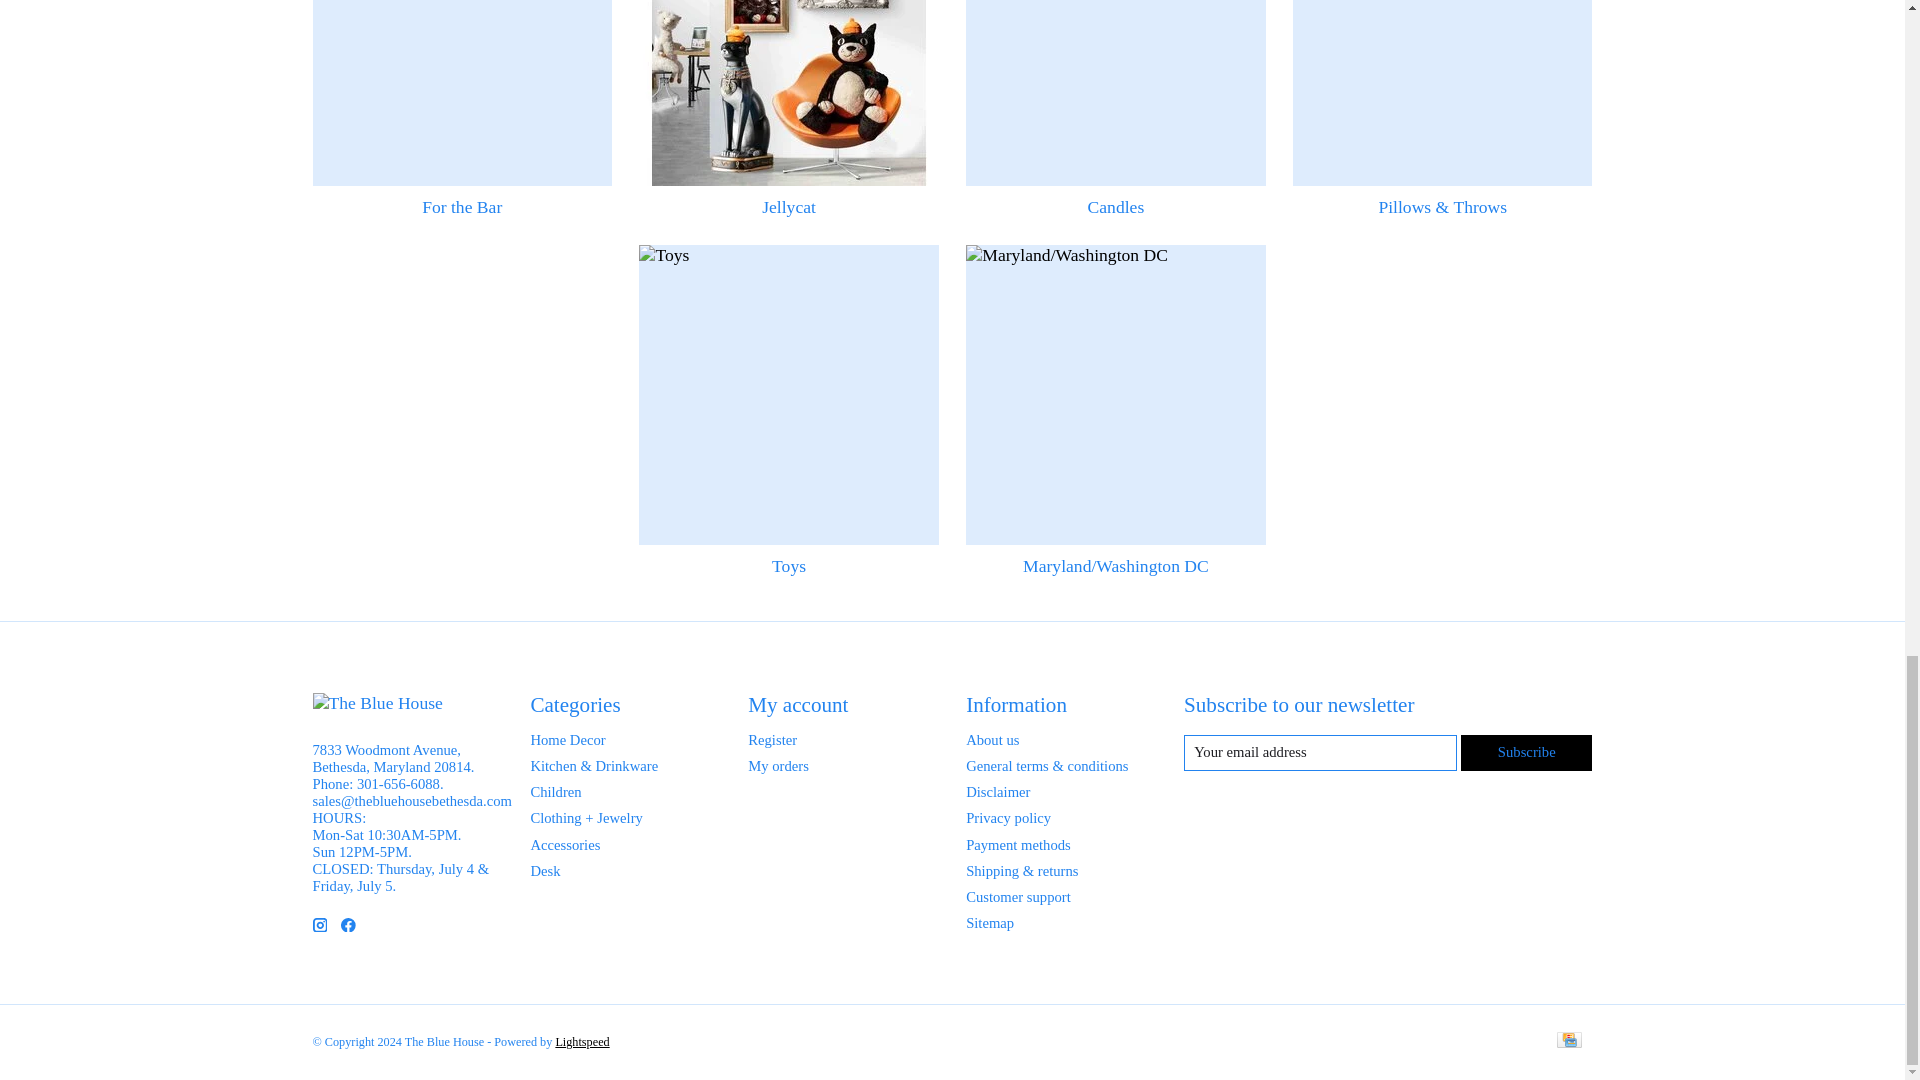 This screenshot has width=1920, height=1080. Describe the element at coordinates (772, 740) in the screenshot. I see `Register` at that location.